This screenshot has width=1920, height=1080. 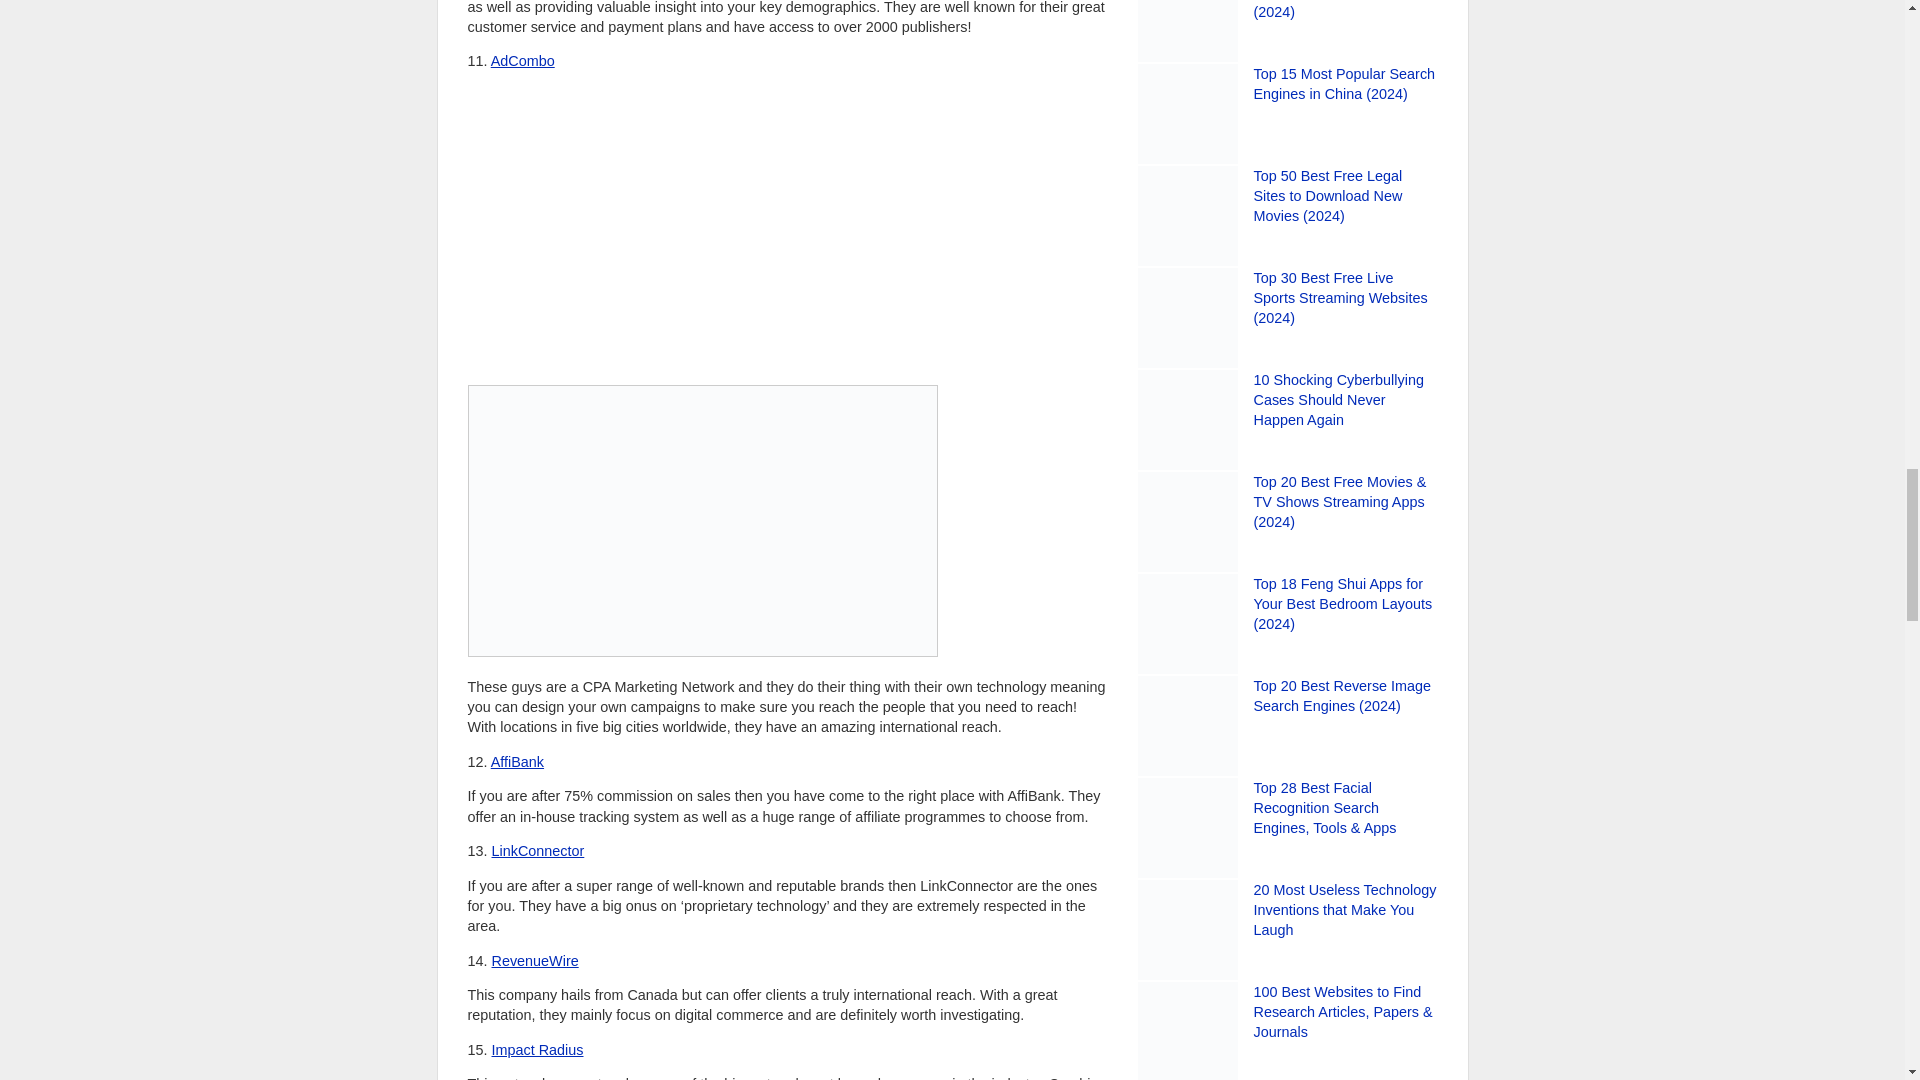 I want to click on Impact Radius, so click(x=537, y=1050).